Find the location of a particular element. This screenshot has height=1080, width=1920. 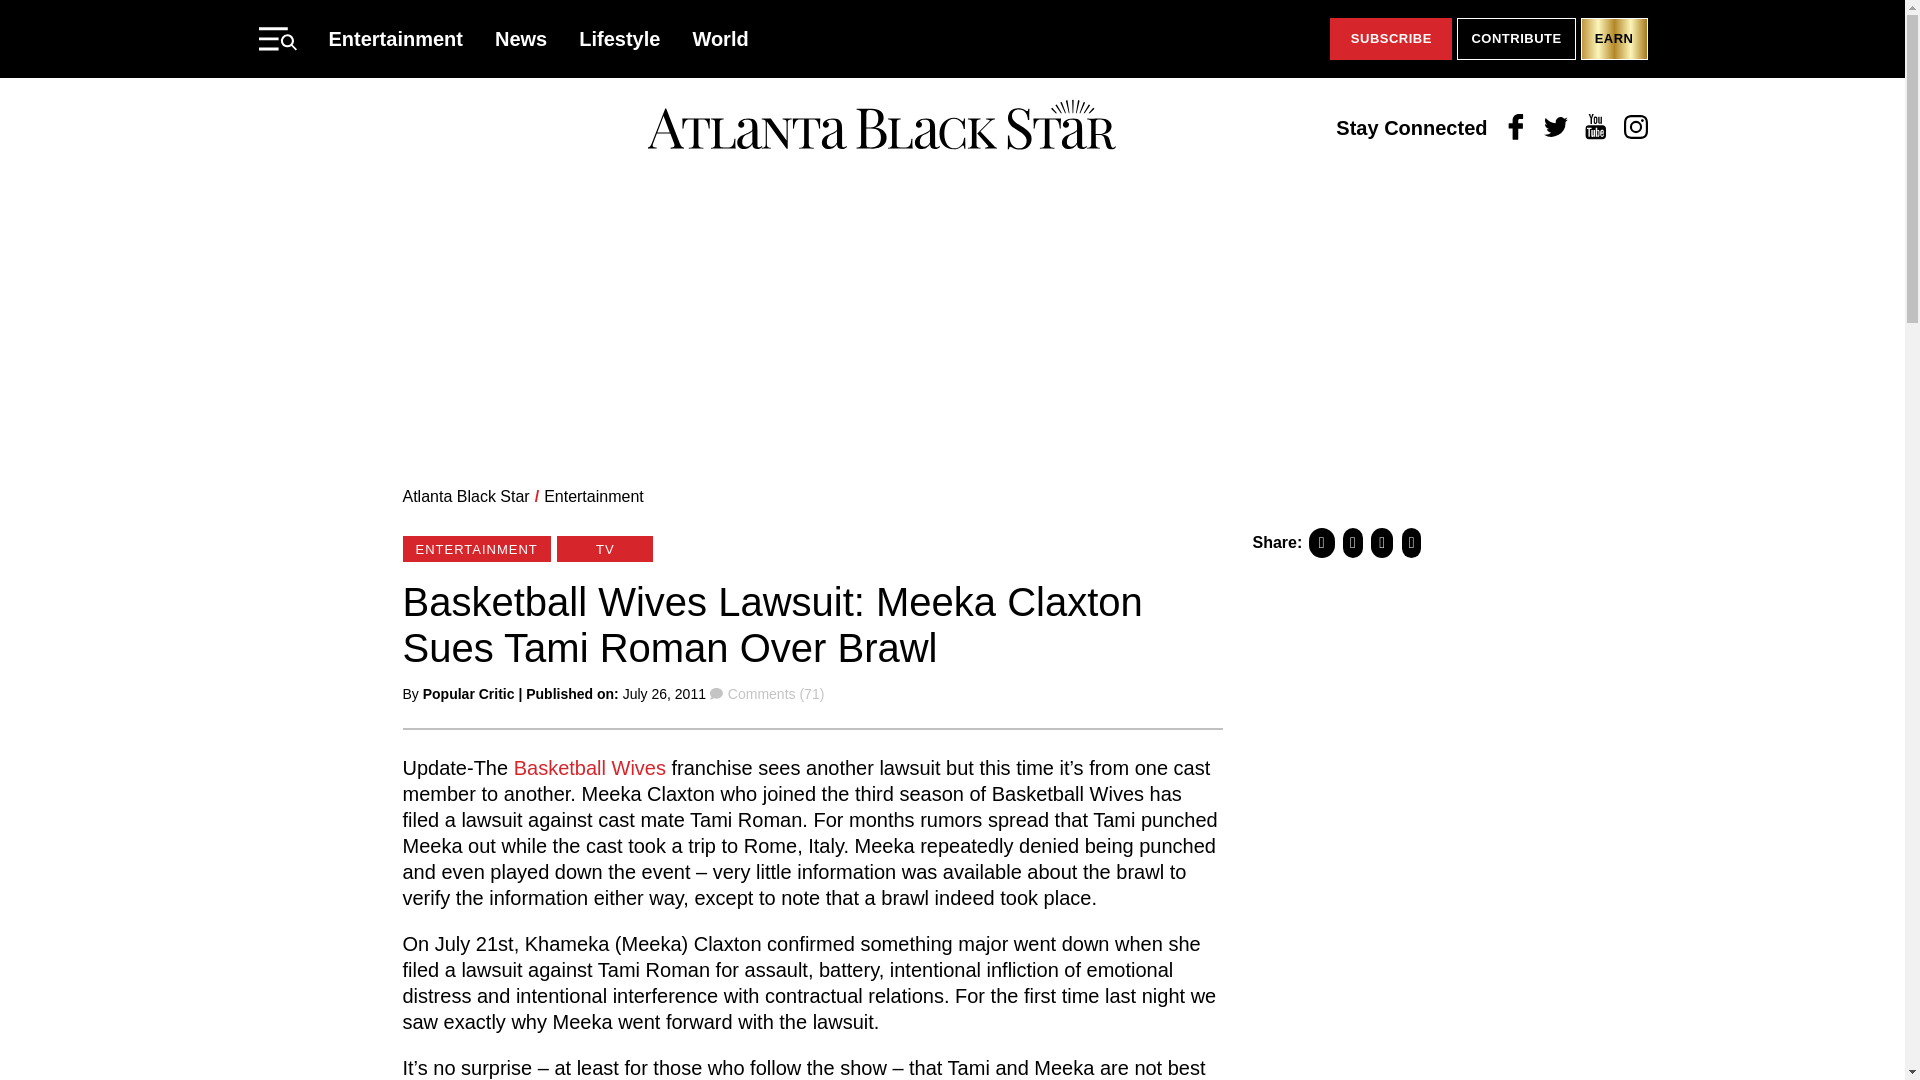

SUBSCRIBE is located at coordinates (1390, 39).